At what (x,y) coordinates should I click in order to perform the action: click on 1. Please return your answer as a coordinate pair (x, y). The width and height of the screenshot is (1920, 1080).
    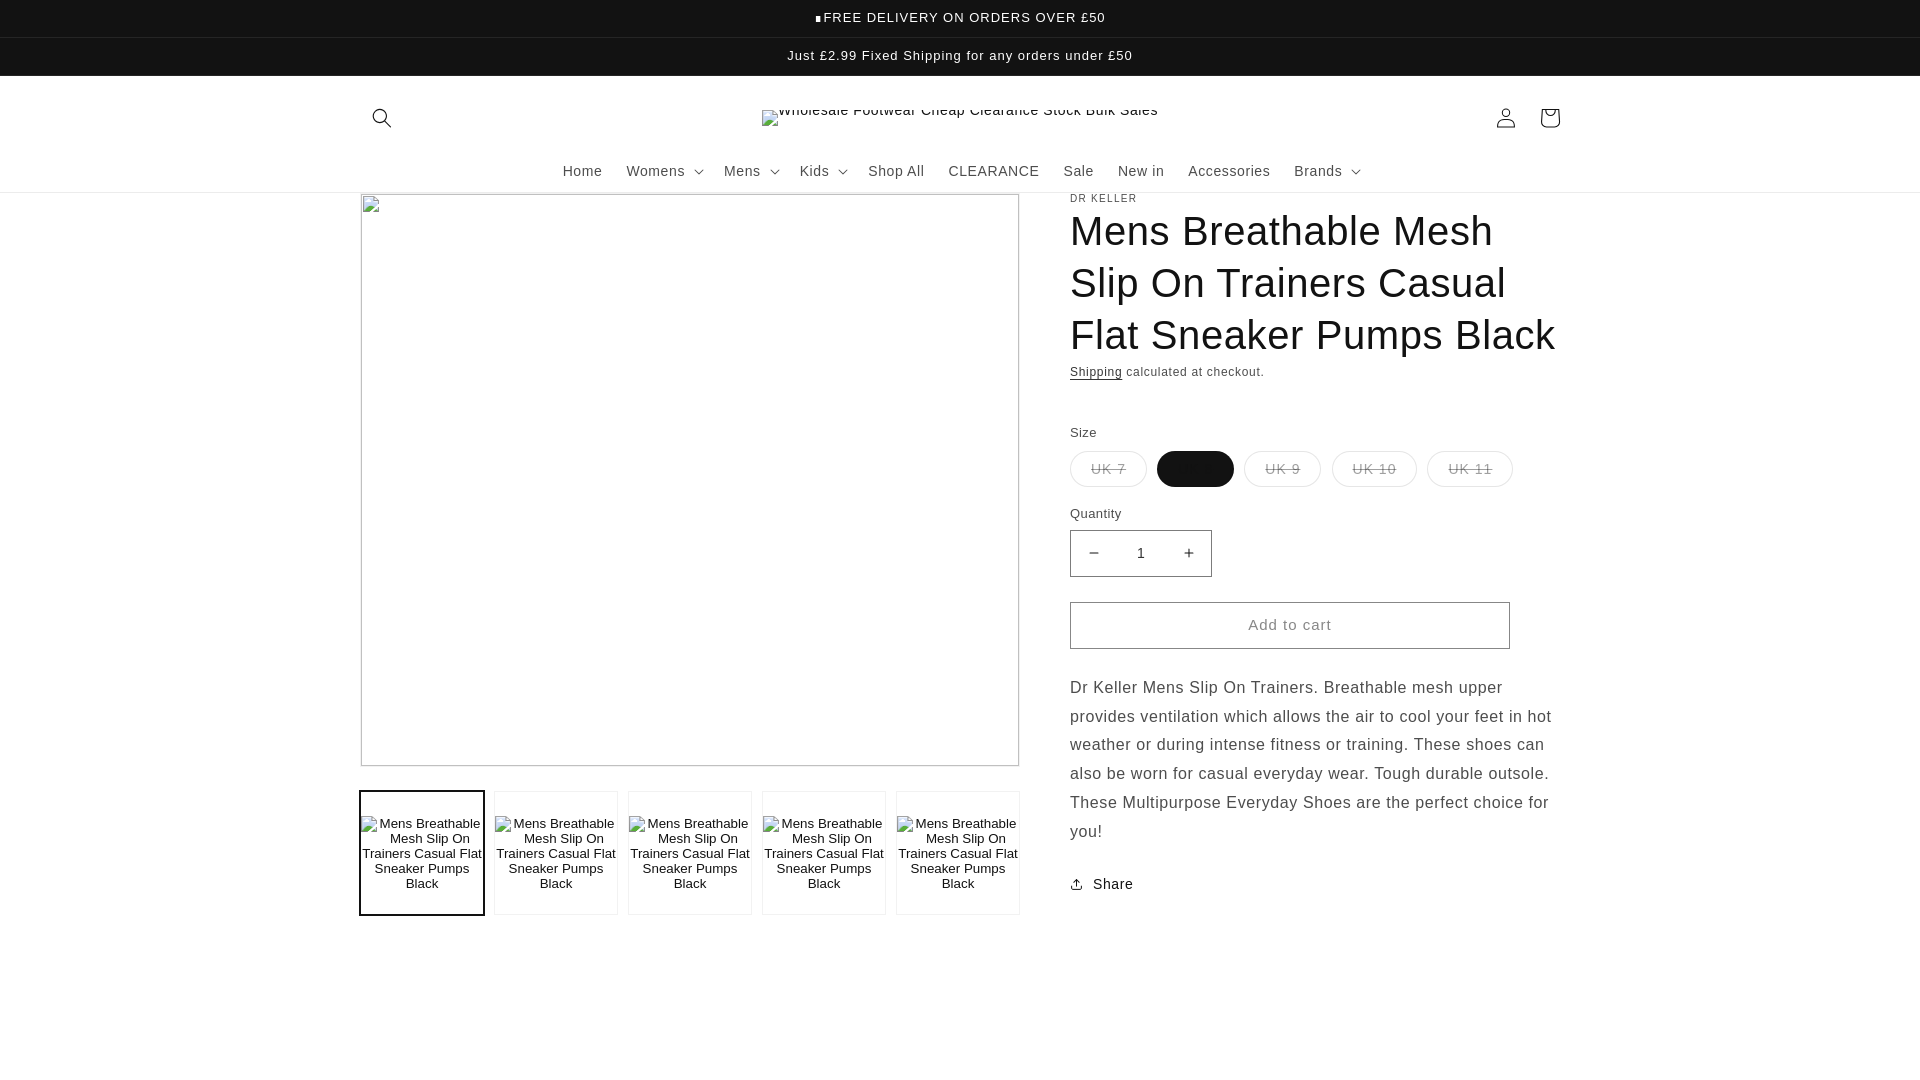
    Looking at the image, I should click on (1140, 553).